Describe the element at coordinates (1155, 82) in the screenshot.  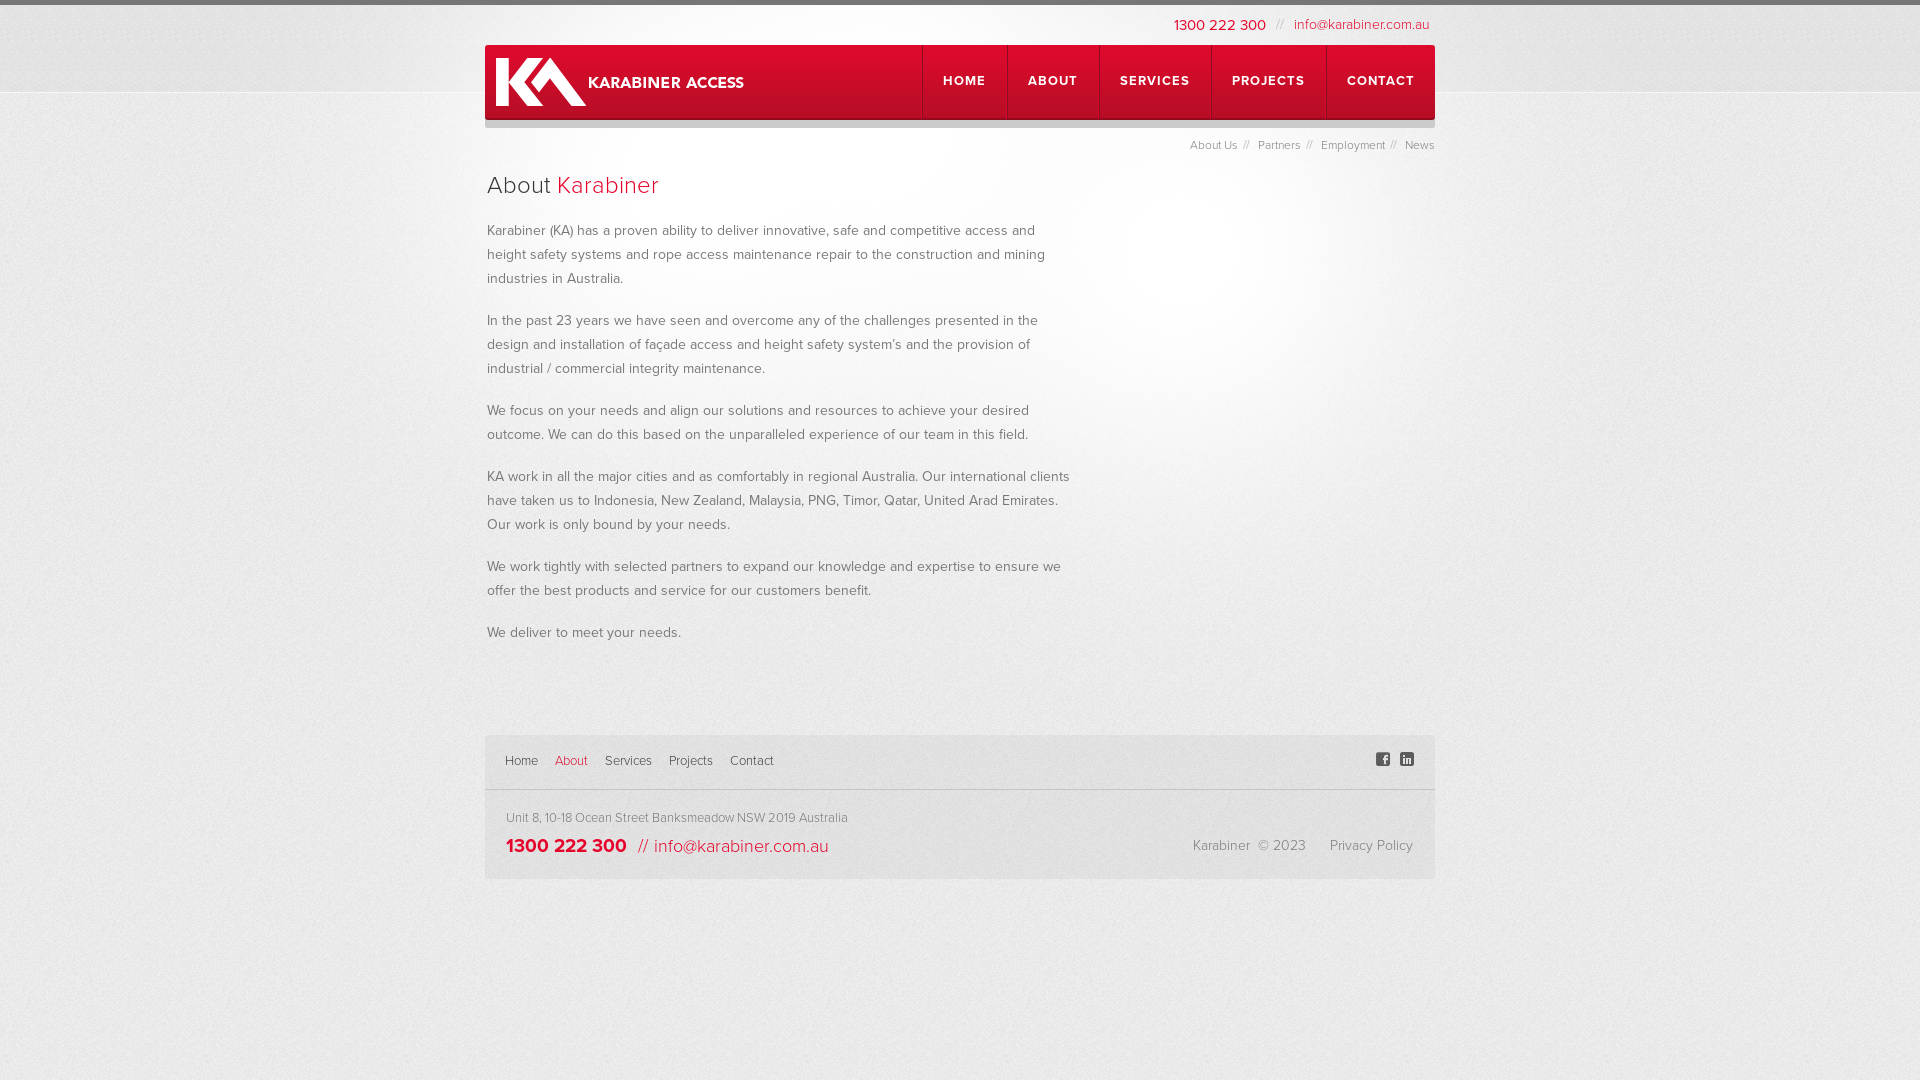
I see `SERVICES` at that location.